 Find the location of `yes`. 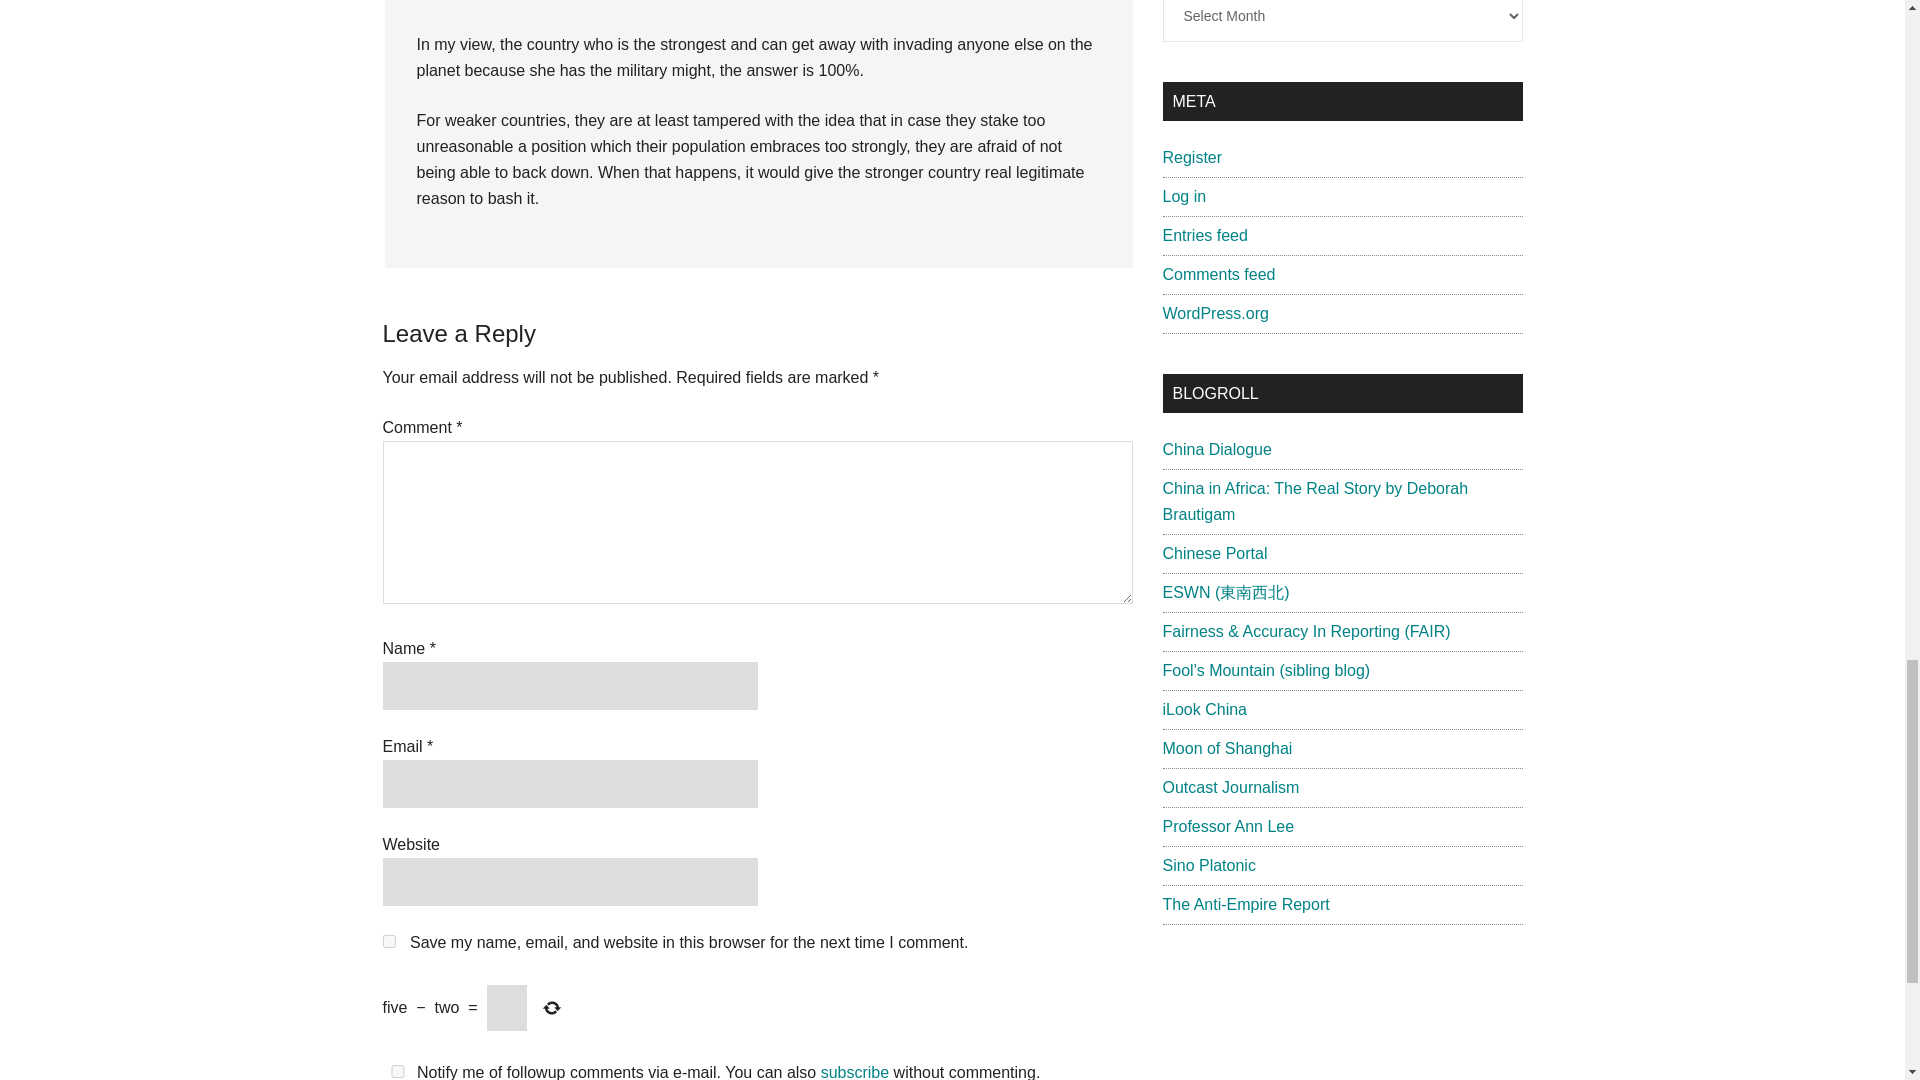

yes is located at coordinates (388, 942).